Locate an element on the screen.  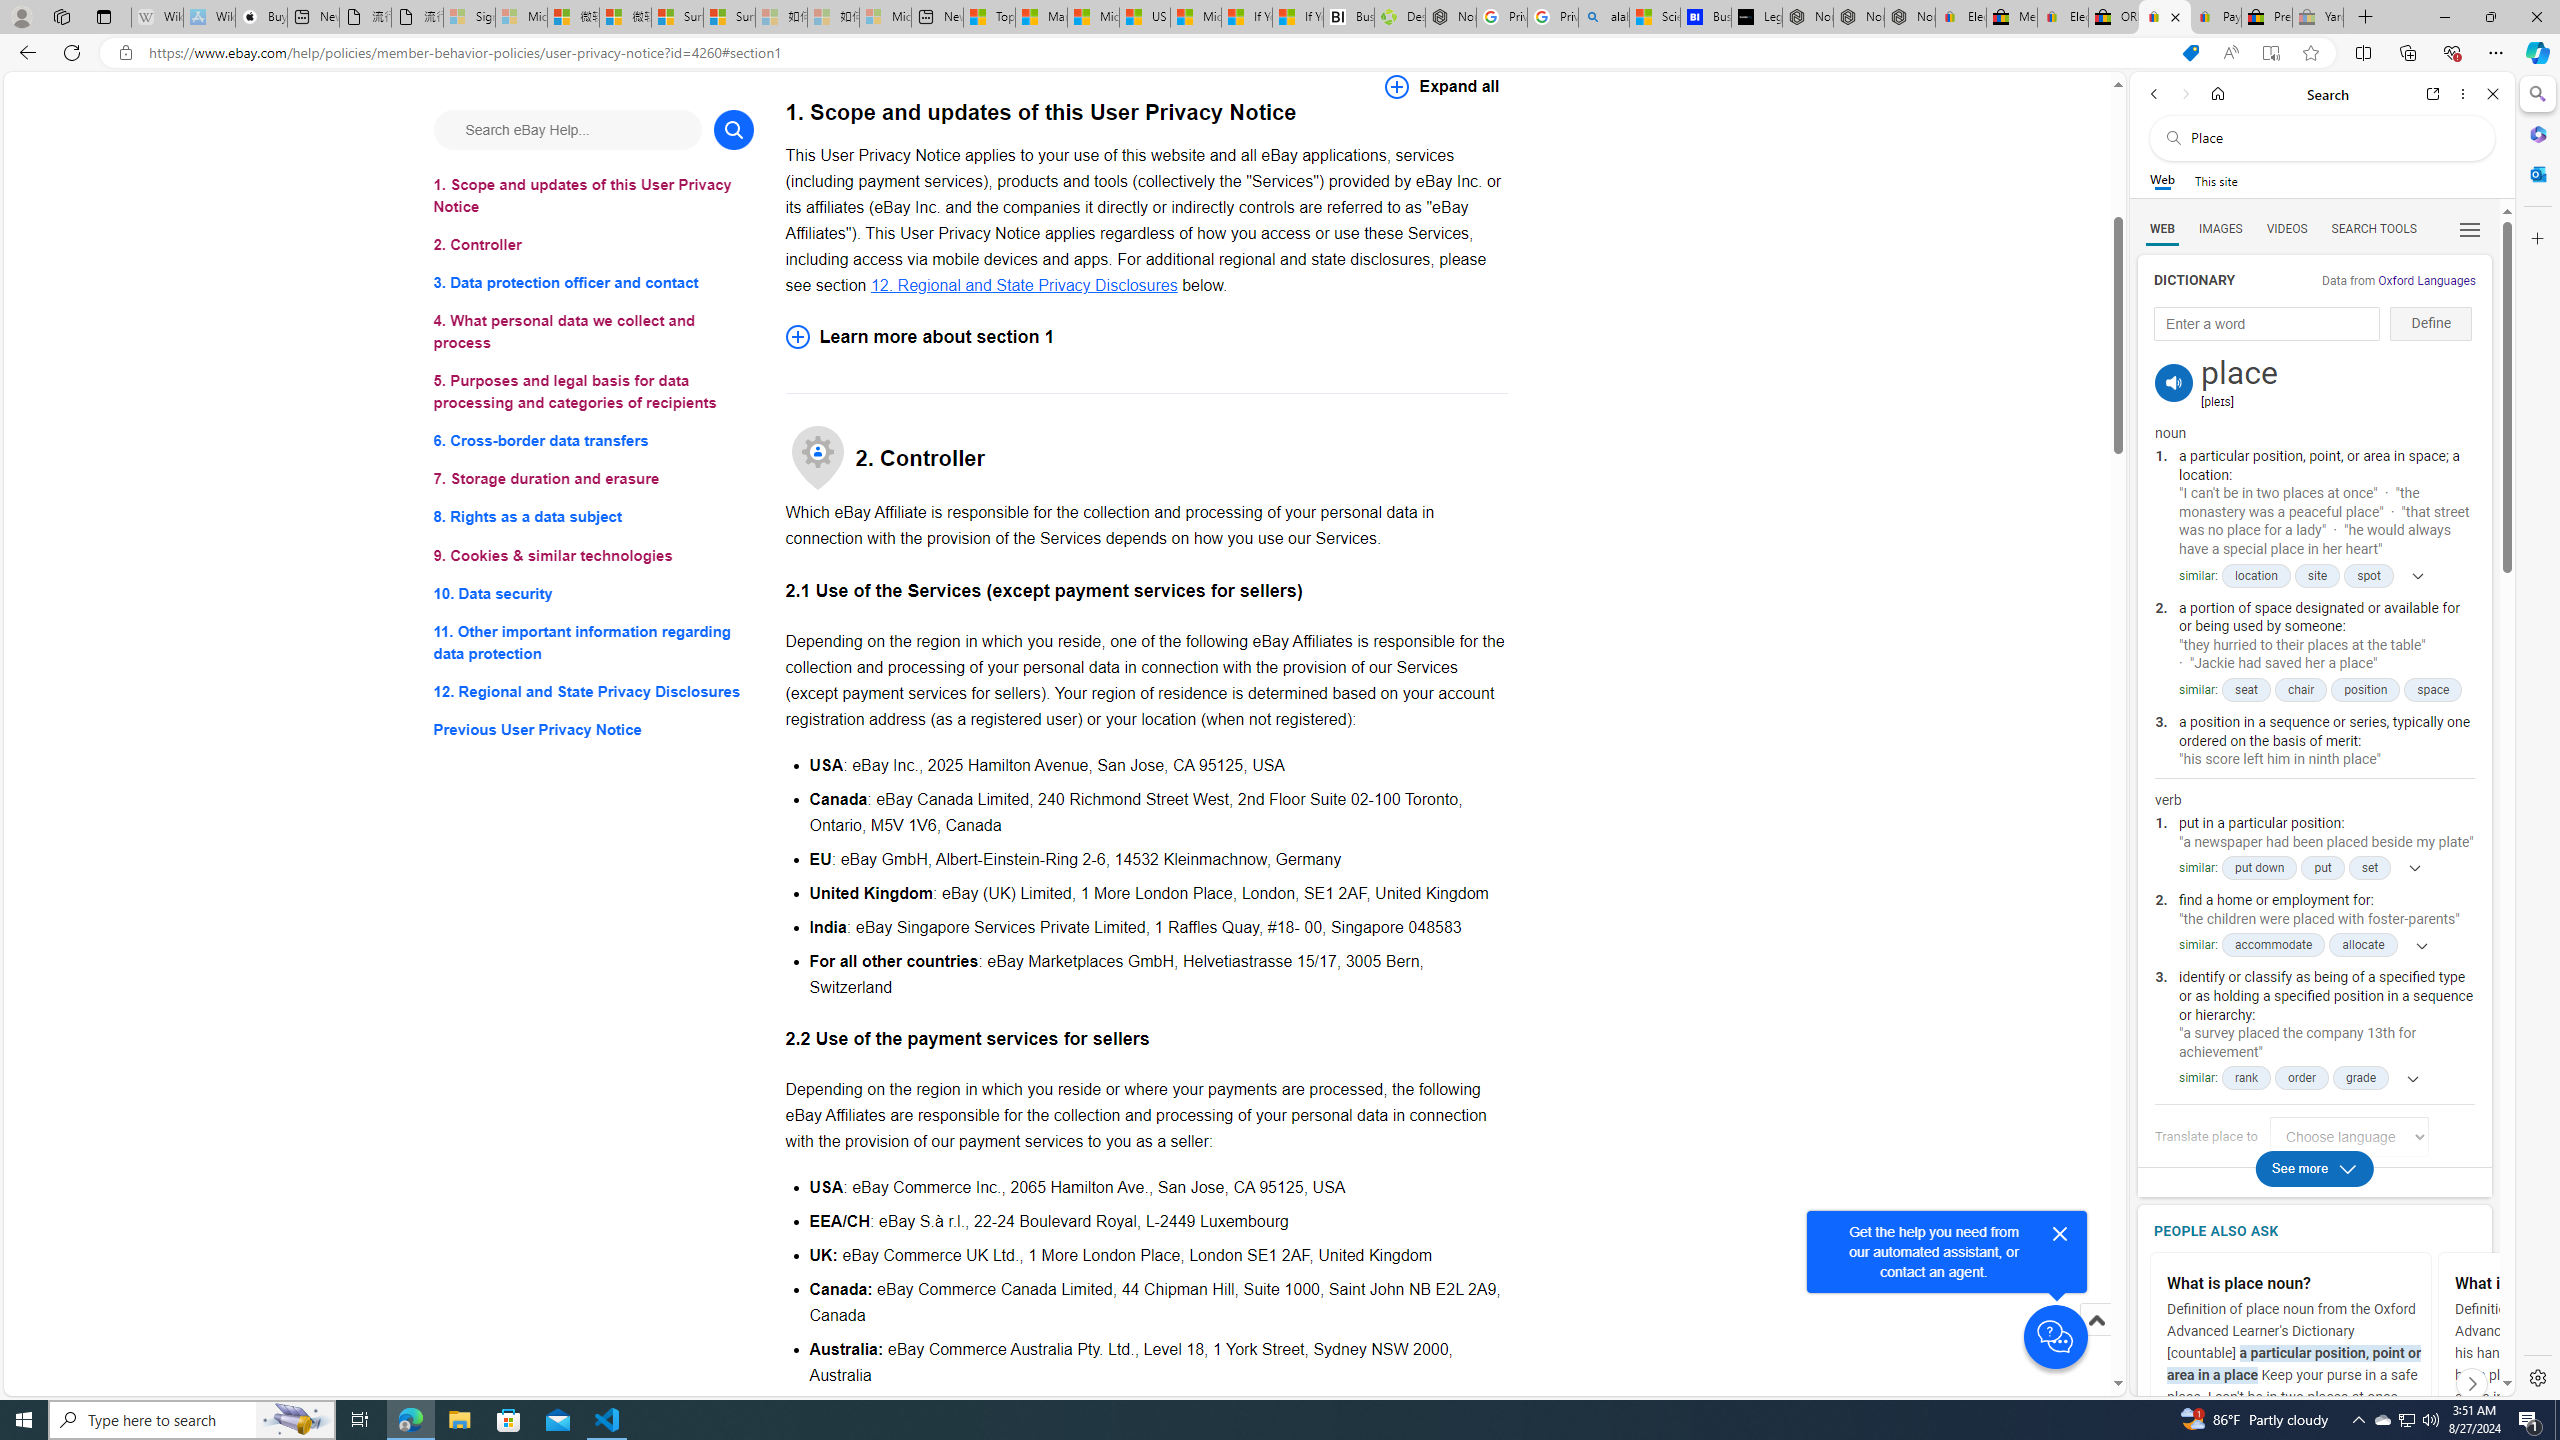
Search Filter, Search Tools is located at coordinates (2374, 228).